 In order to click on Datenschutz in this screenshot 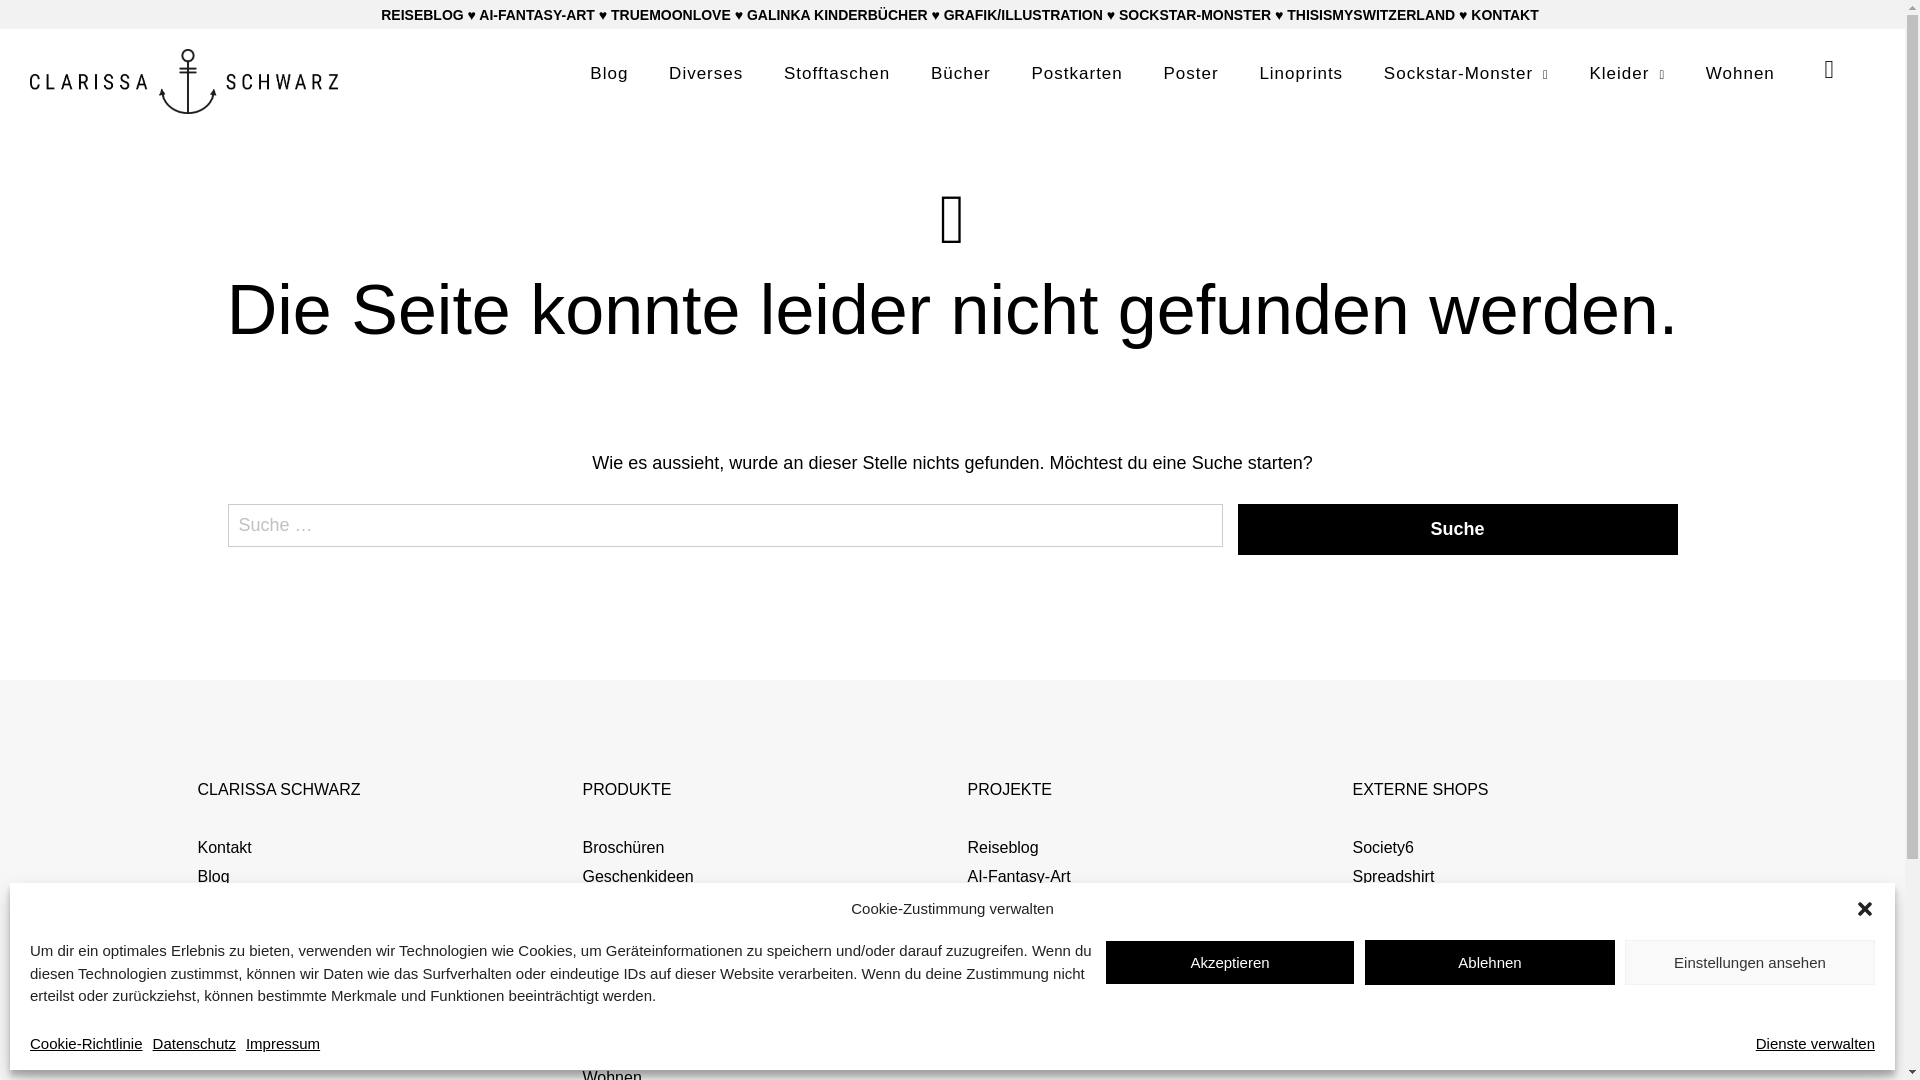, I will do `click(242, 962)`.